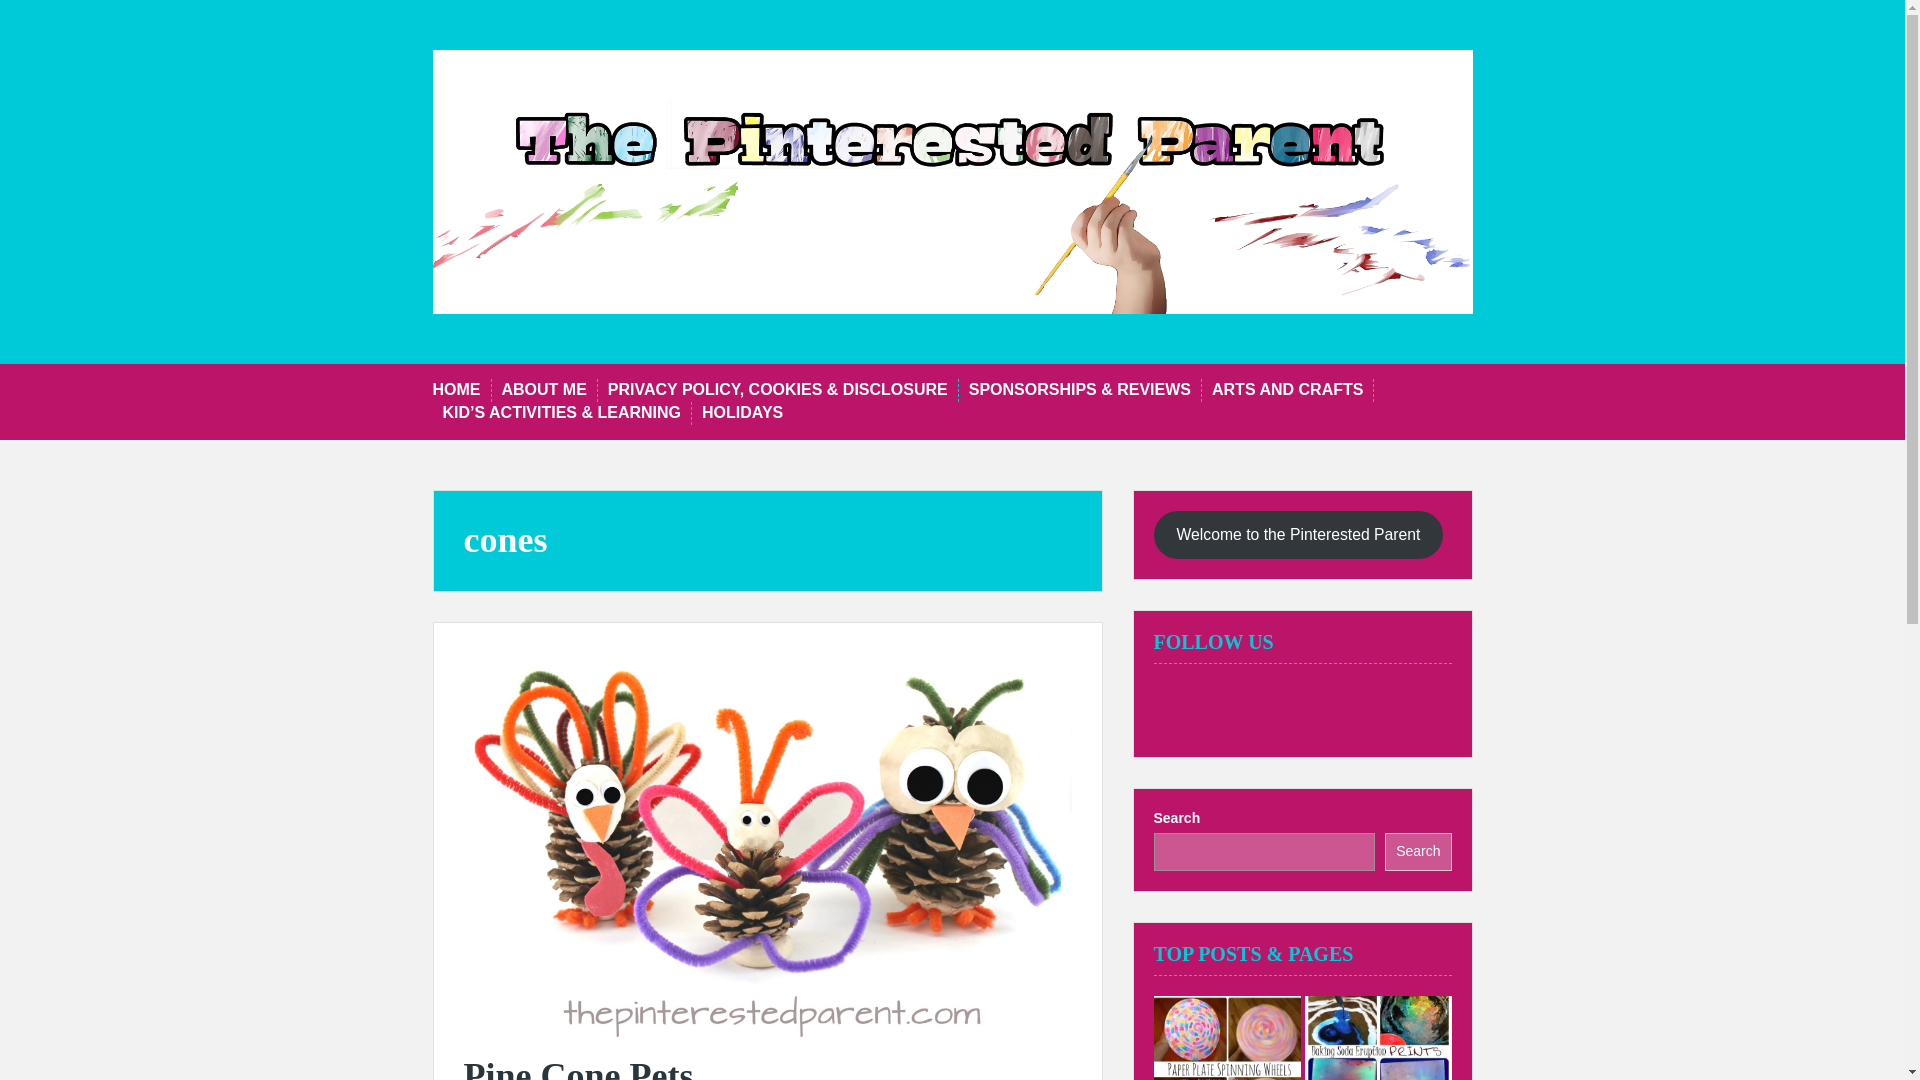  Describe the element at coordinates (742, 413) in the screenshot. I see `HOLIDAYS` at that location.